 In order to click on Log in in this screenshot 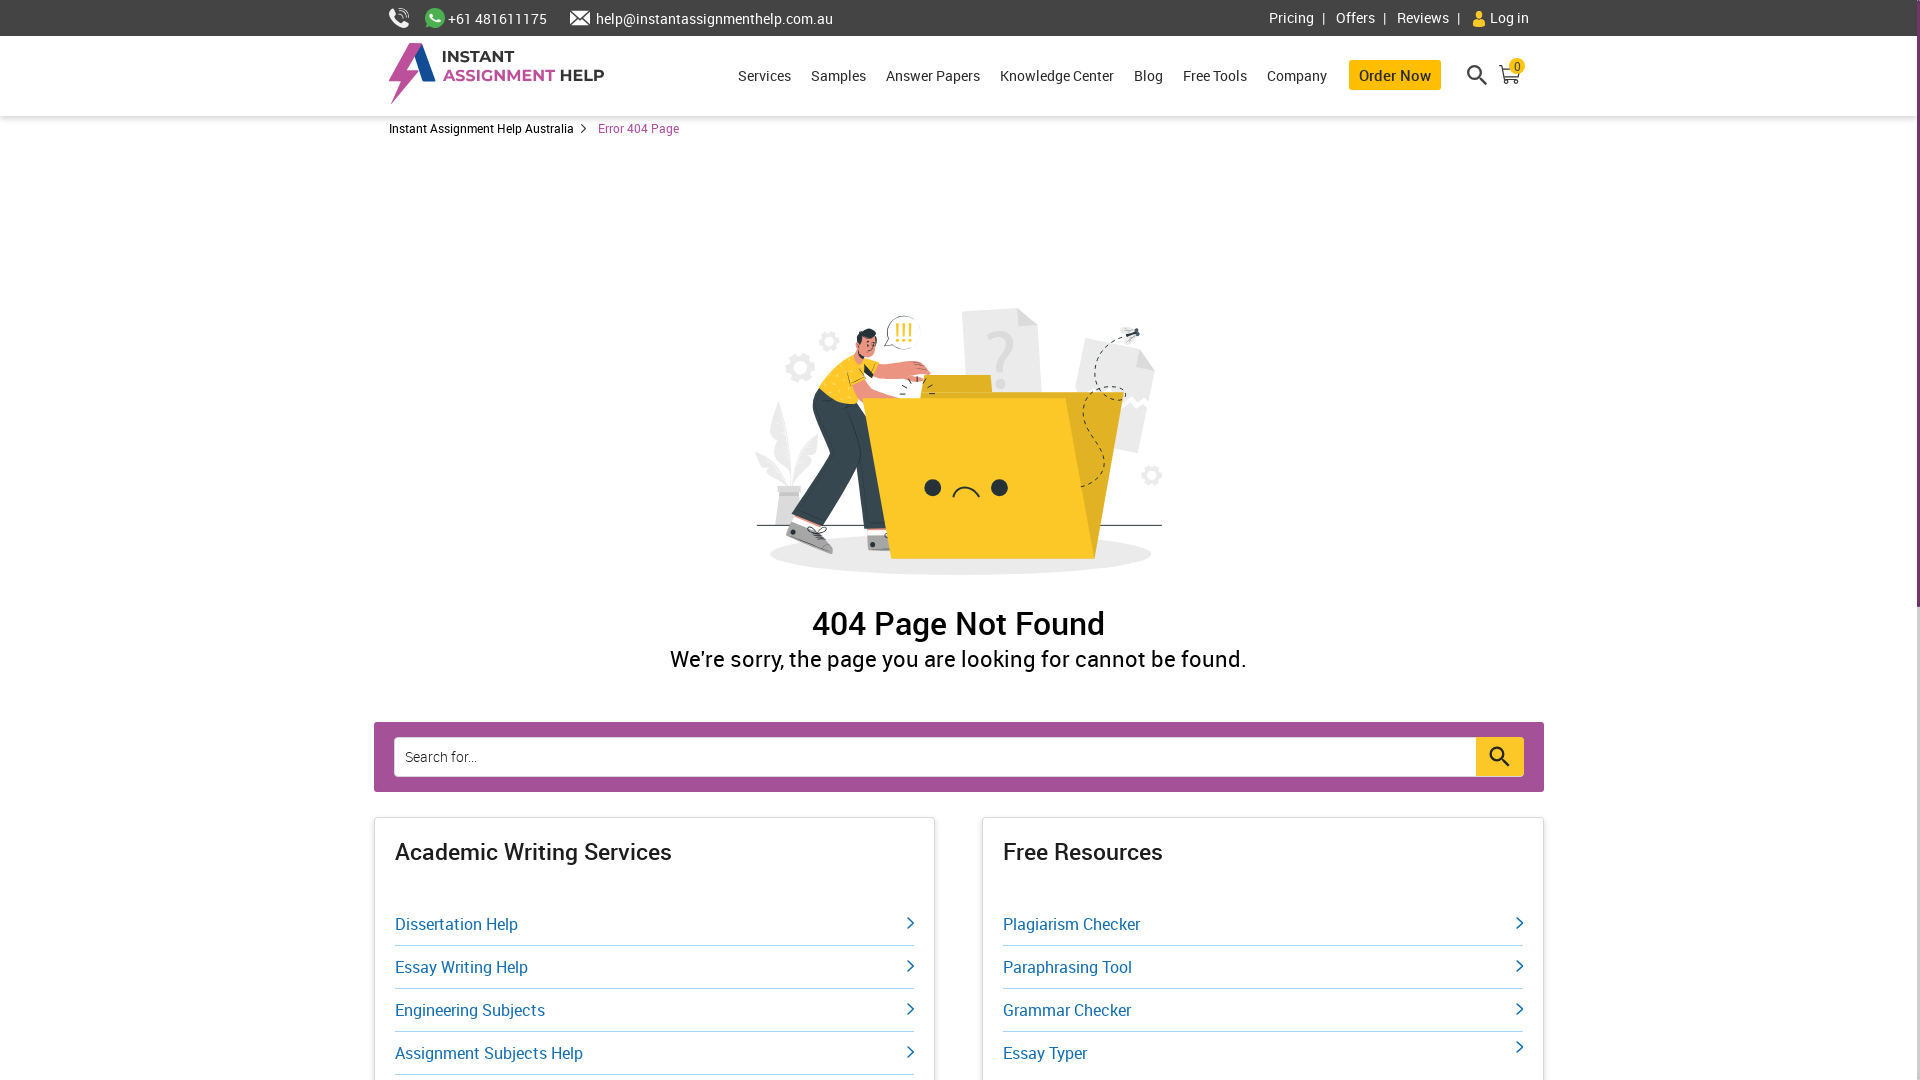, I will do `click(1499, 18)`.